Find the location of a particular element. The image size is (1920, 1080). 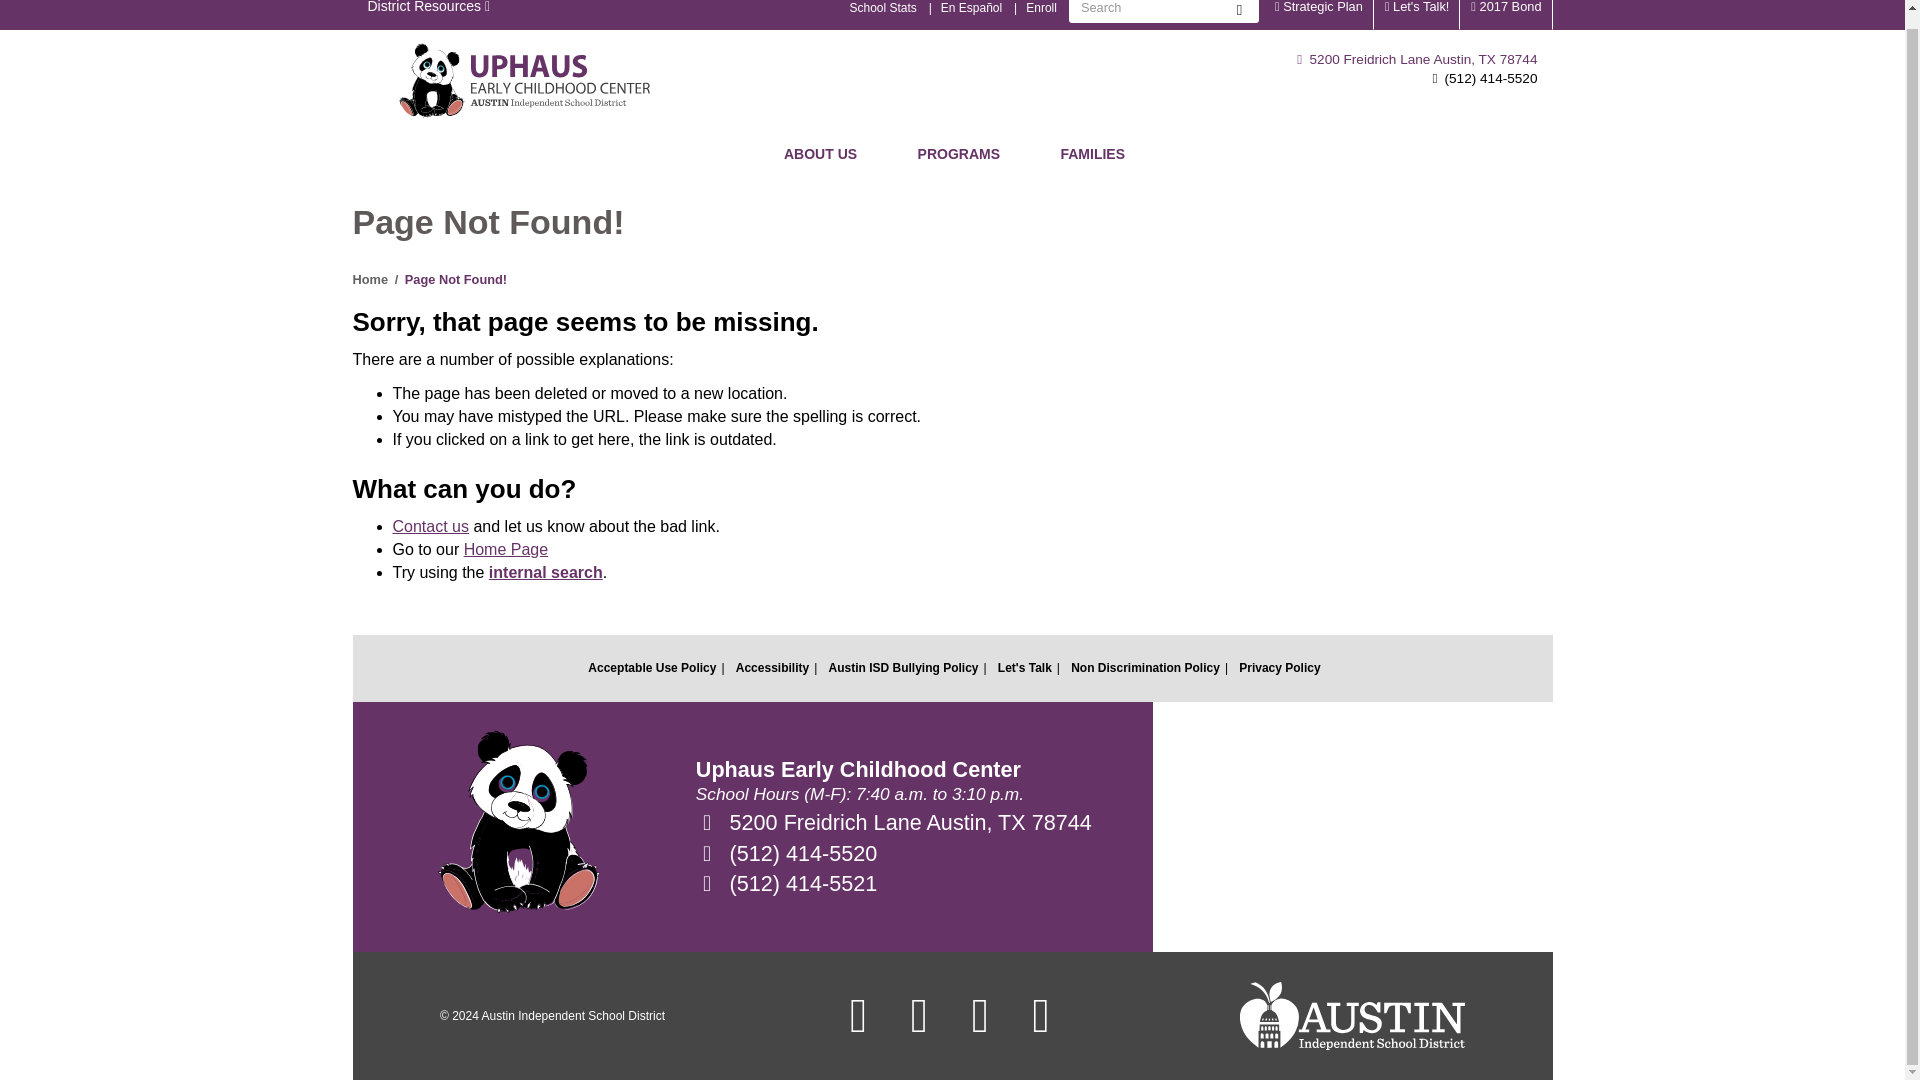

Search is located at coordinates (1239, 11).